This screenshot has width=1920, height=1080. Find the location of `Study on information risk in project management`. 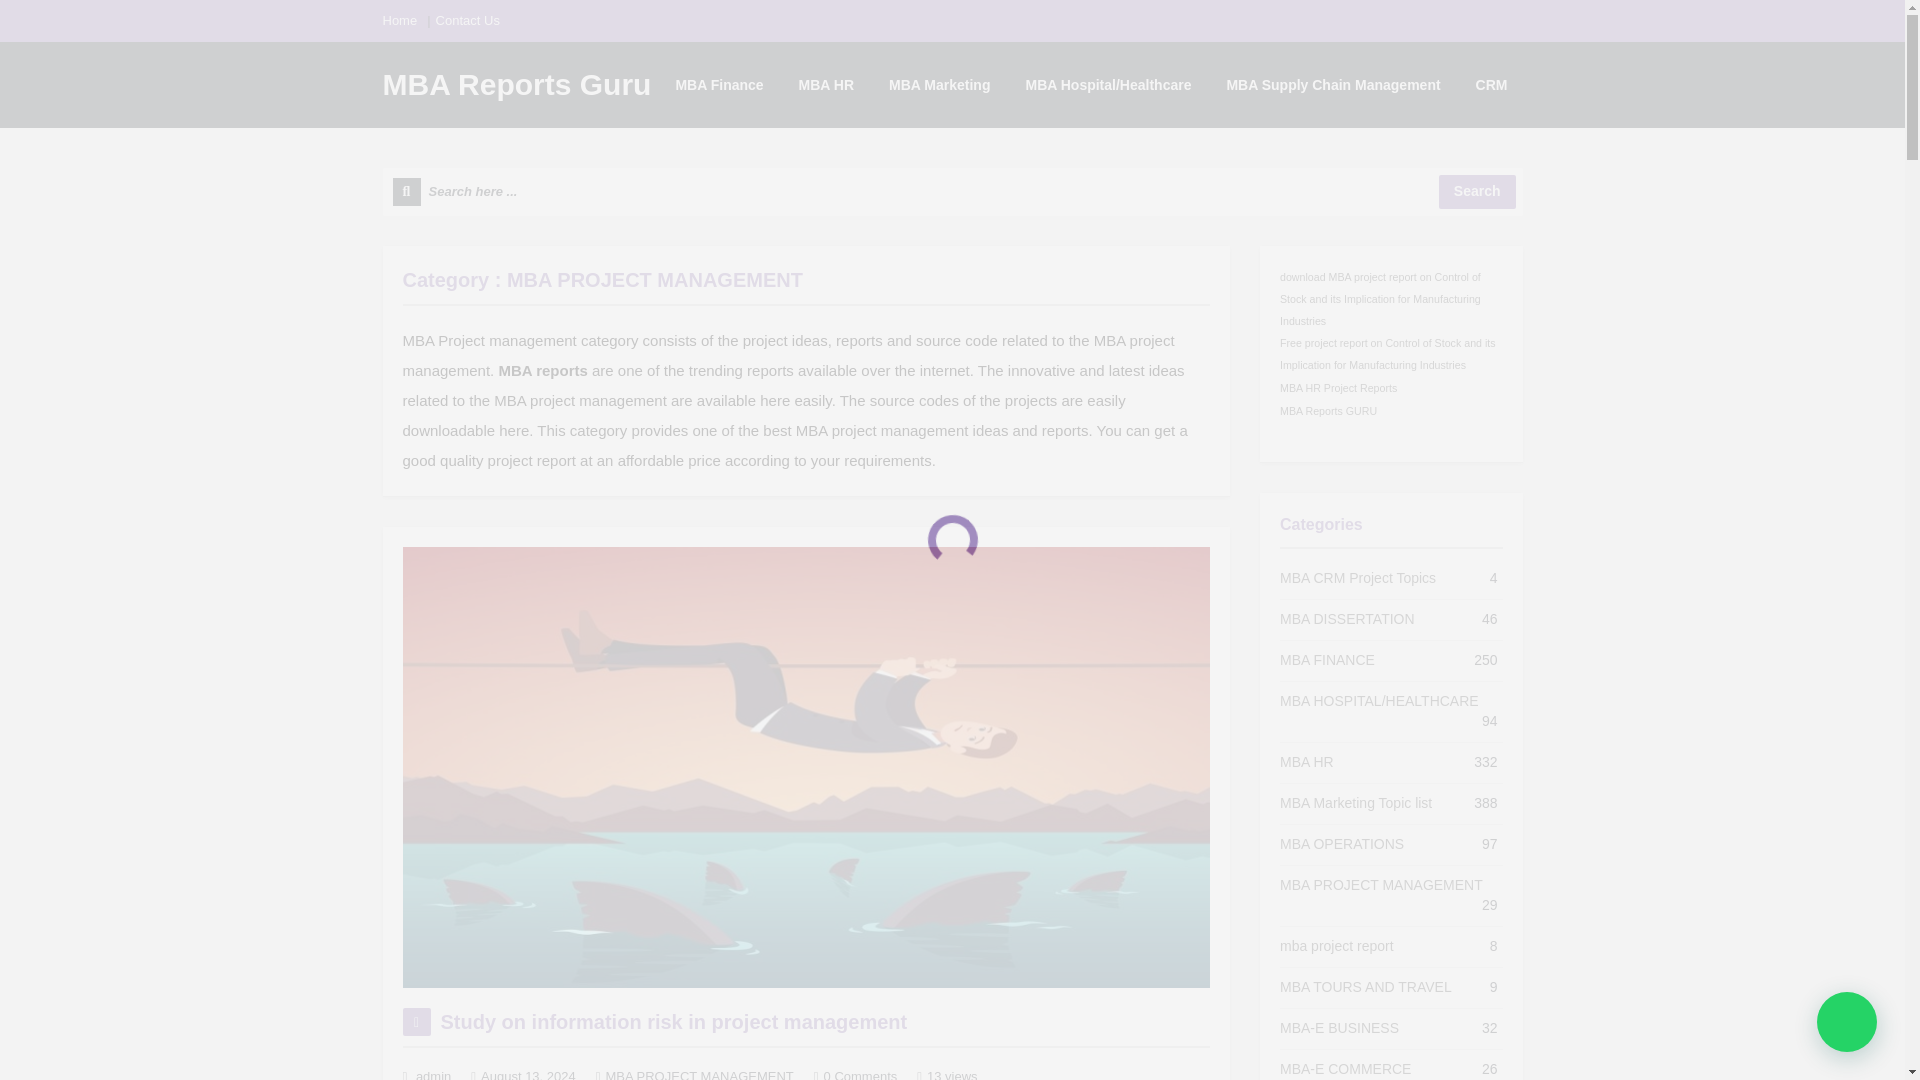

Study on information risk in project management is located at coordinates (672, 1021).